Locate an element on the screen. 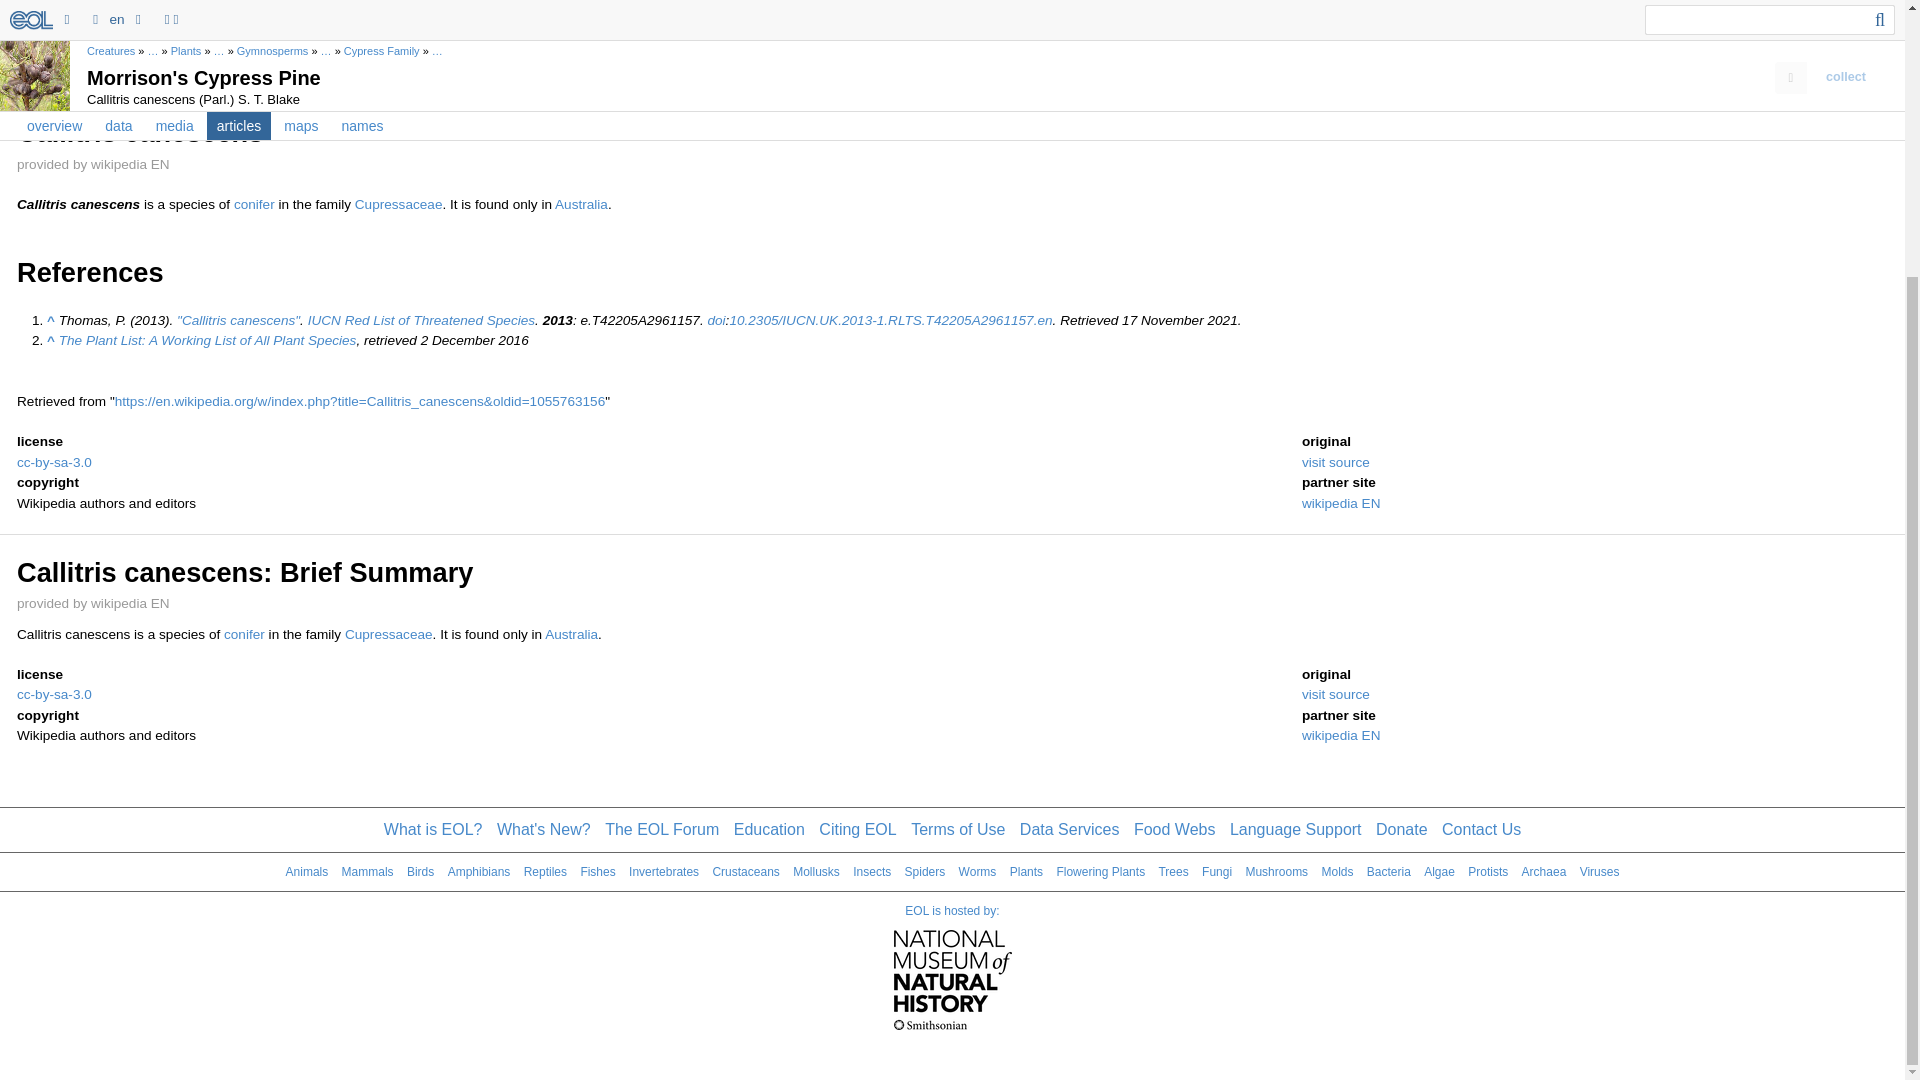 Image resolution: width=1920 pixels, height=1080 pixels. Australia is located at coordinates (581, 204).